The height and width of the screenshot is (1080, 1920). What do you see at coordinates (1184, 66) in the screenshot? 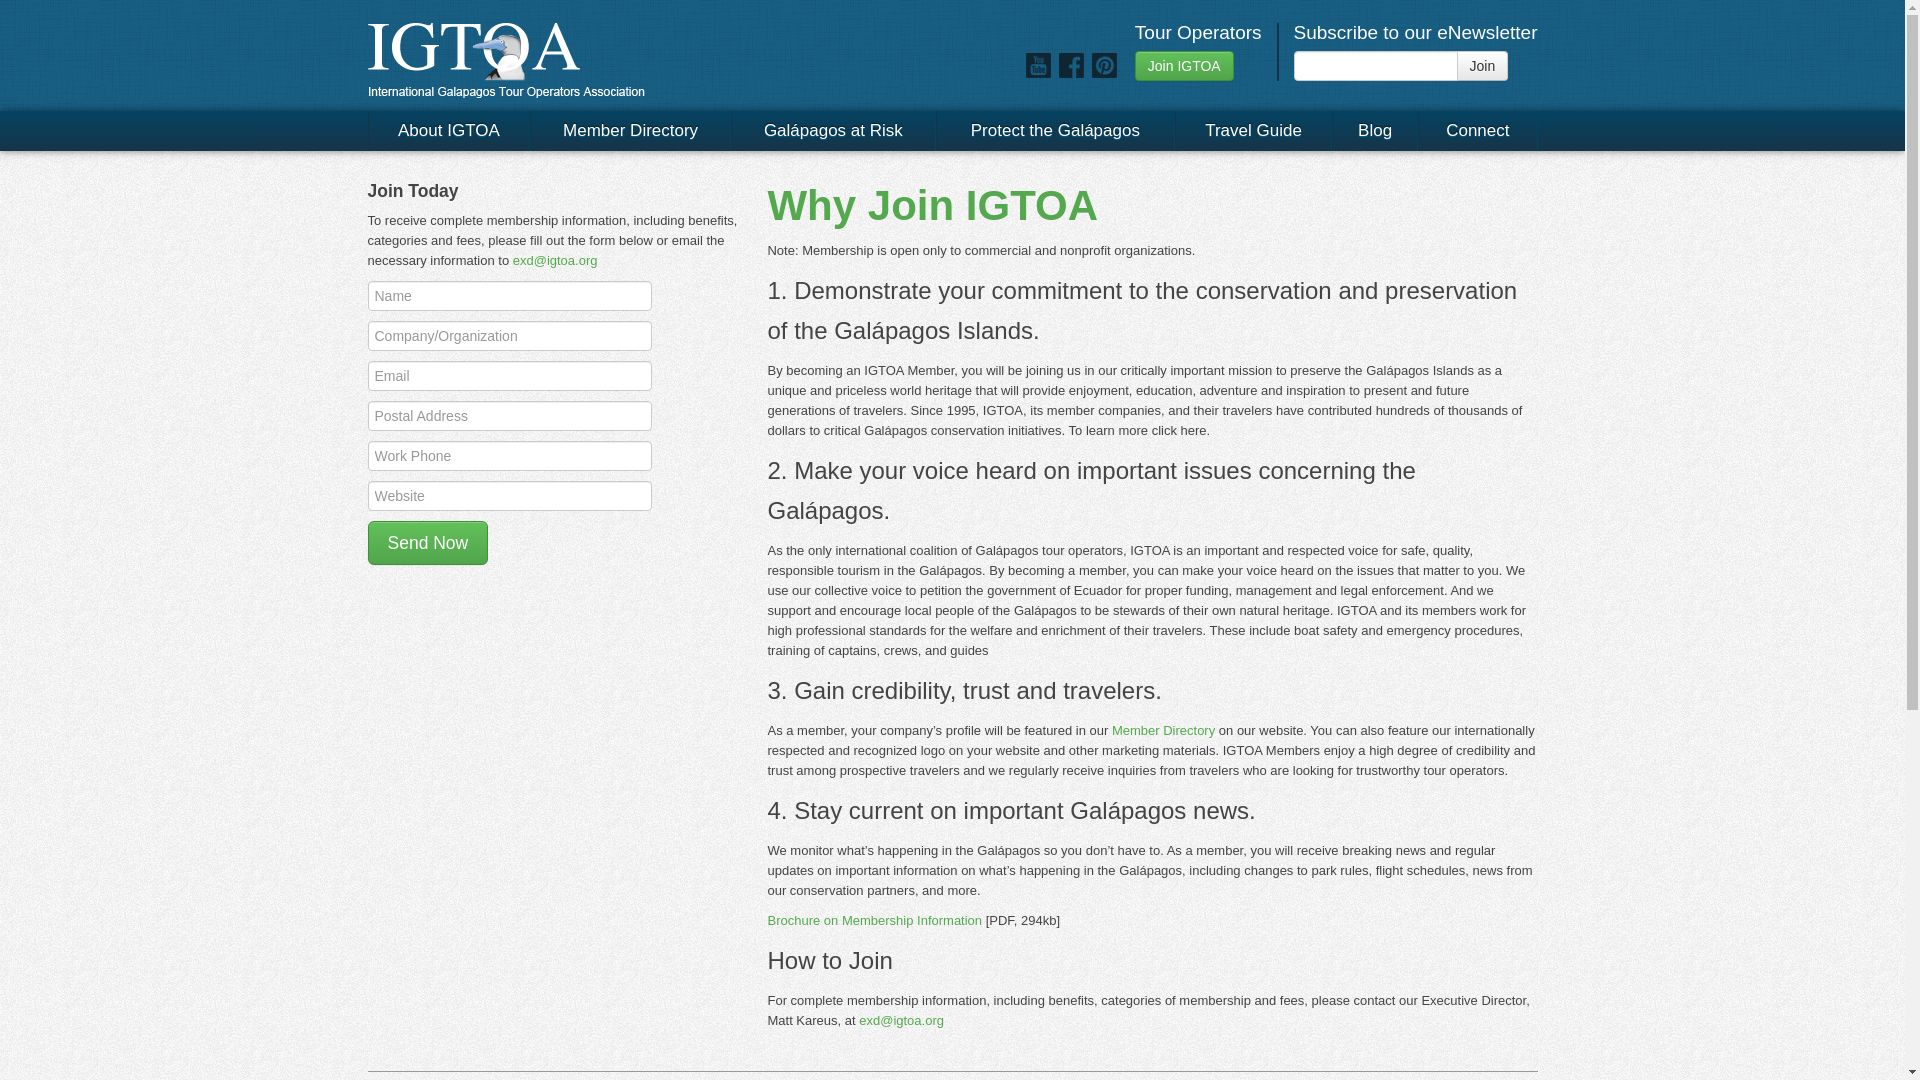
I see `Join IGTOA` at bounding box center [1184, 66].